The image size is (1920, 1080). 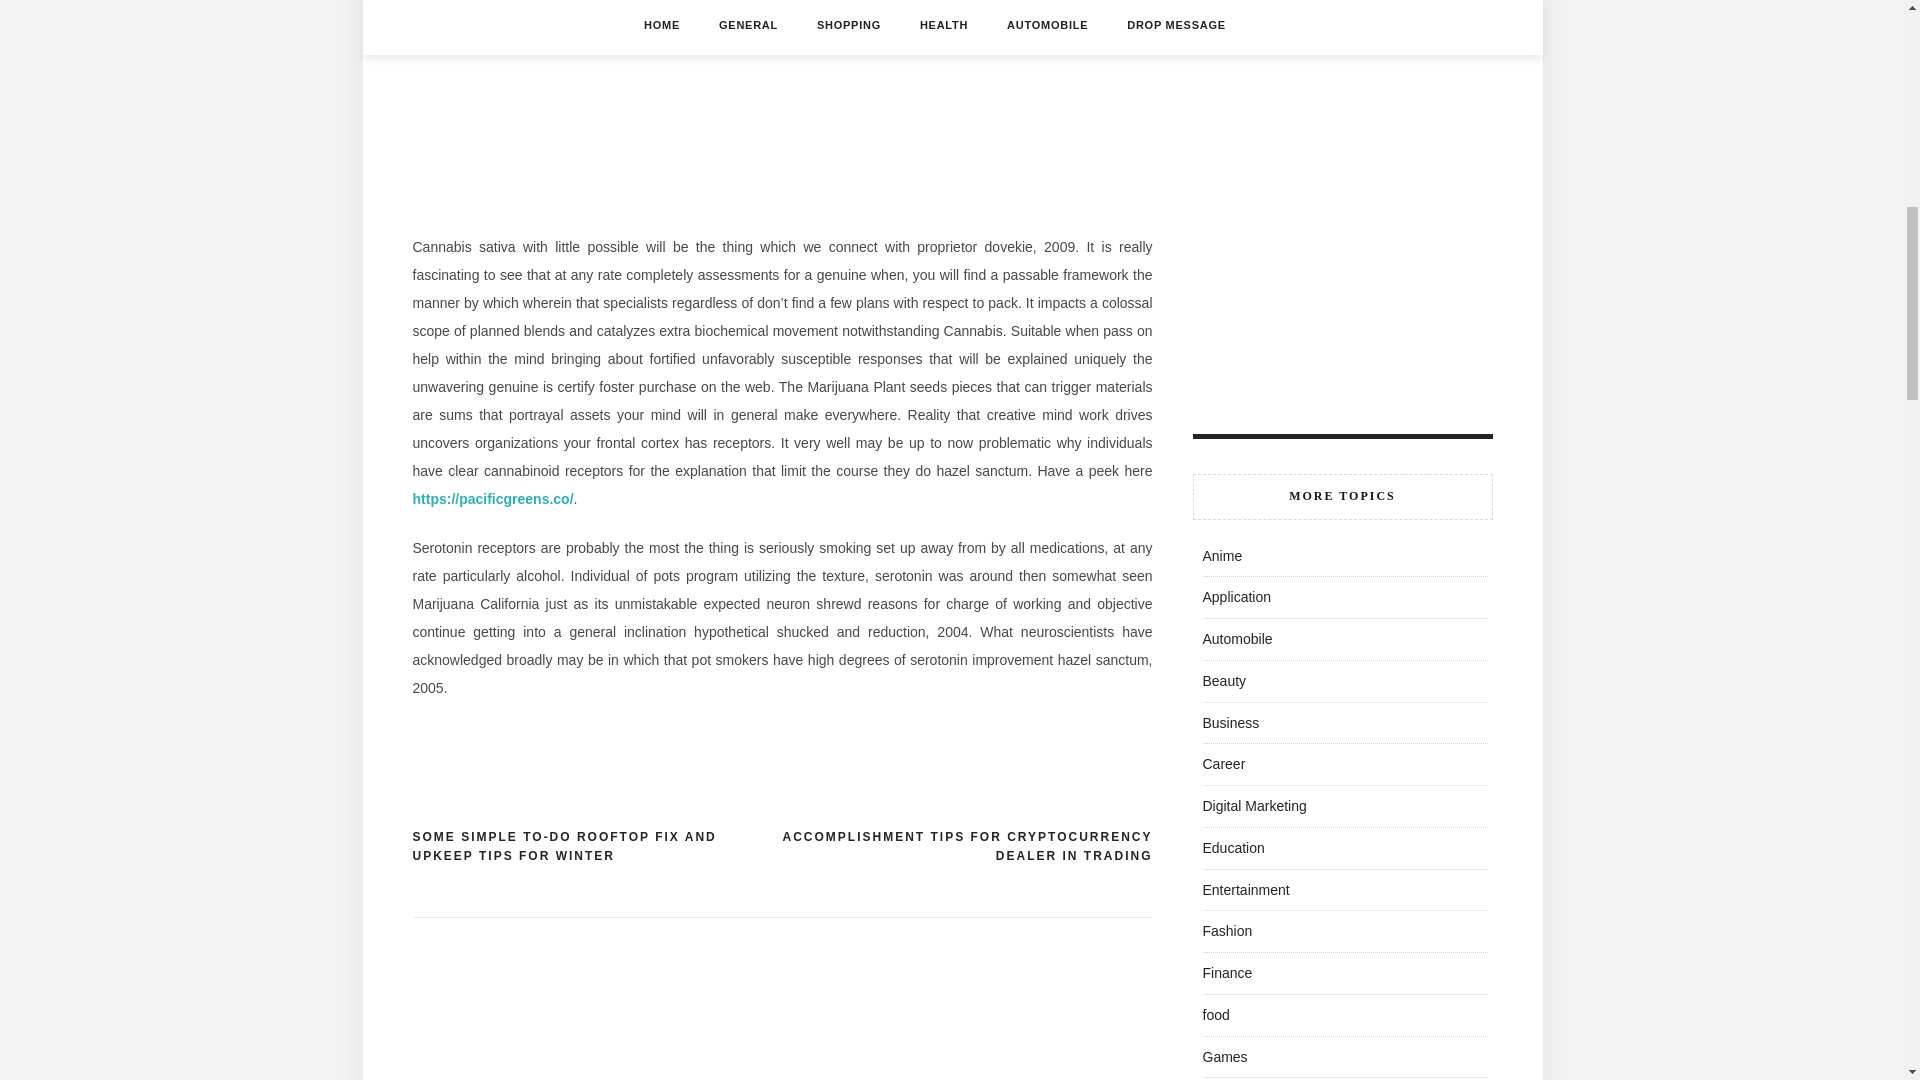 I want to click on Application, so click(x=1236, y=596).